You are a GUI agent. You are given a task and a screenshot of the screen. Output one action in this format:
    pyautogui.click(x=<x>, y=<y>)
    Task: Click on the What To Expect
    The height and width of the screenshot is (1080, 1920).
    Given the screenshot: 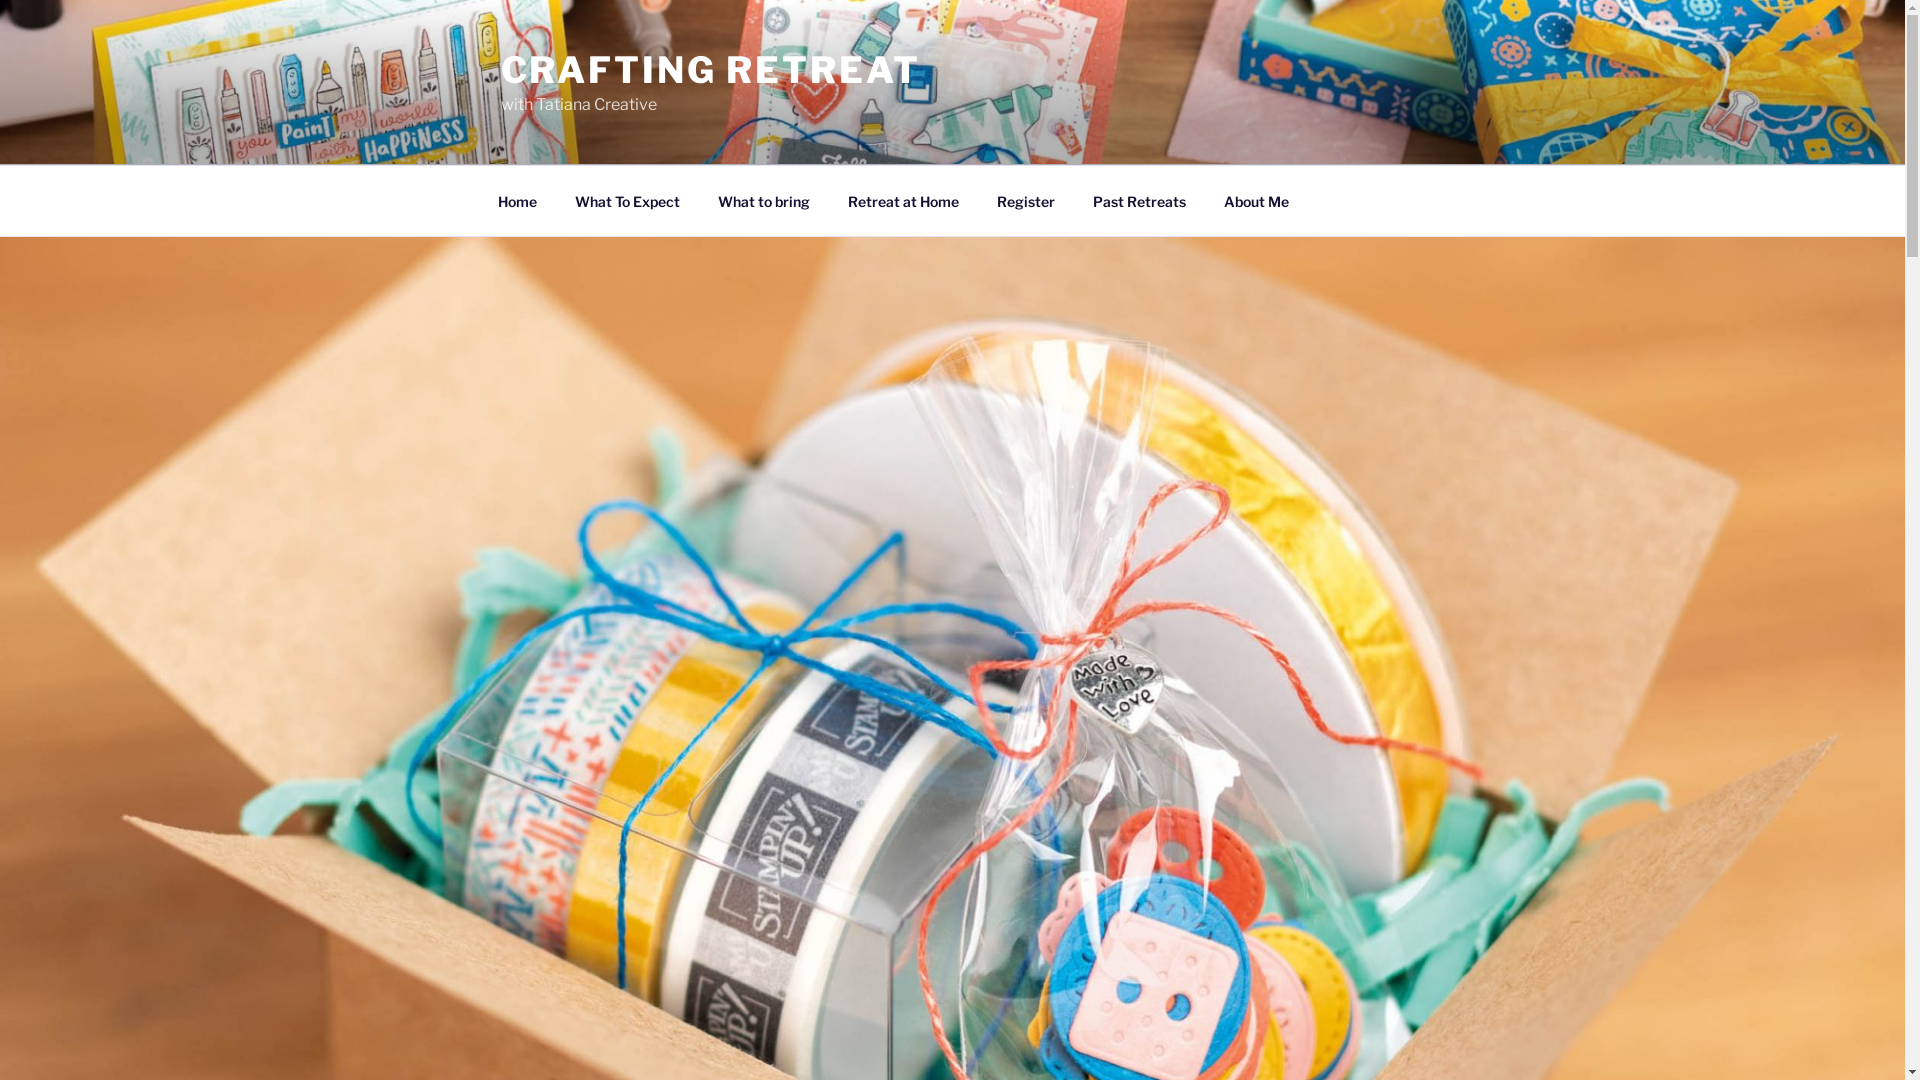 What is the action you would take?
    pyautogui.click(x=628, y=200)
    